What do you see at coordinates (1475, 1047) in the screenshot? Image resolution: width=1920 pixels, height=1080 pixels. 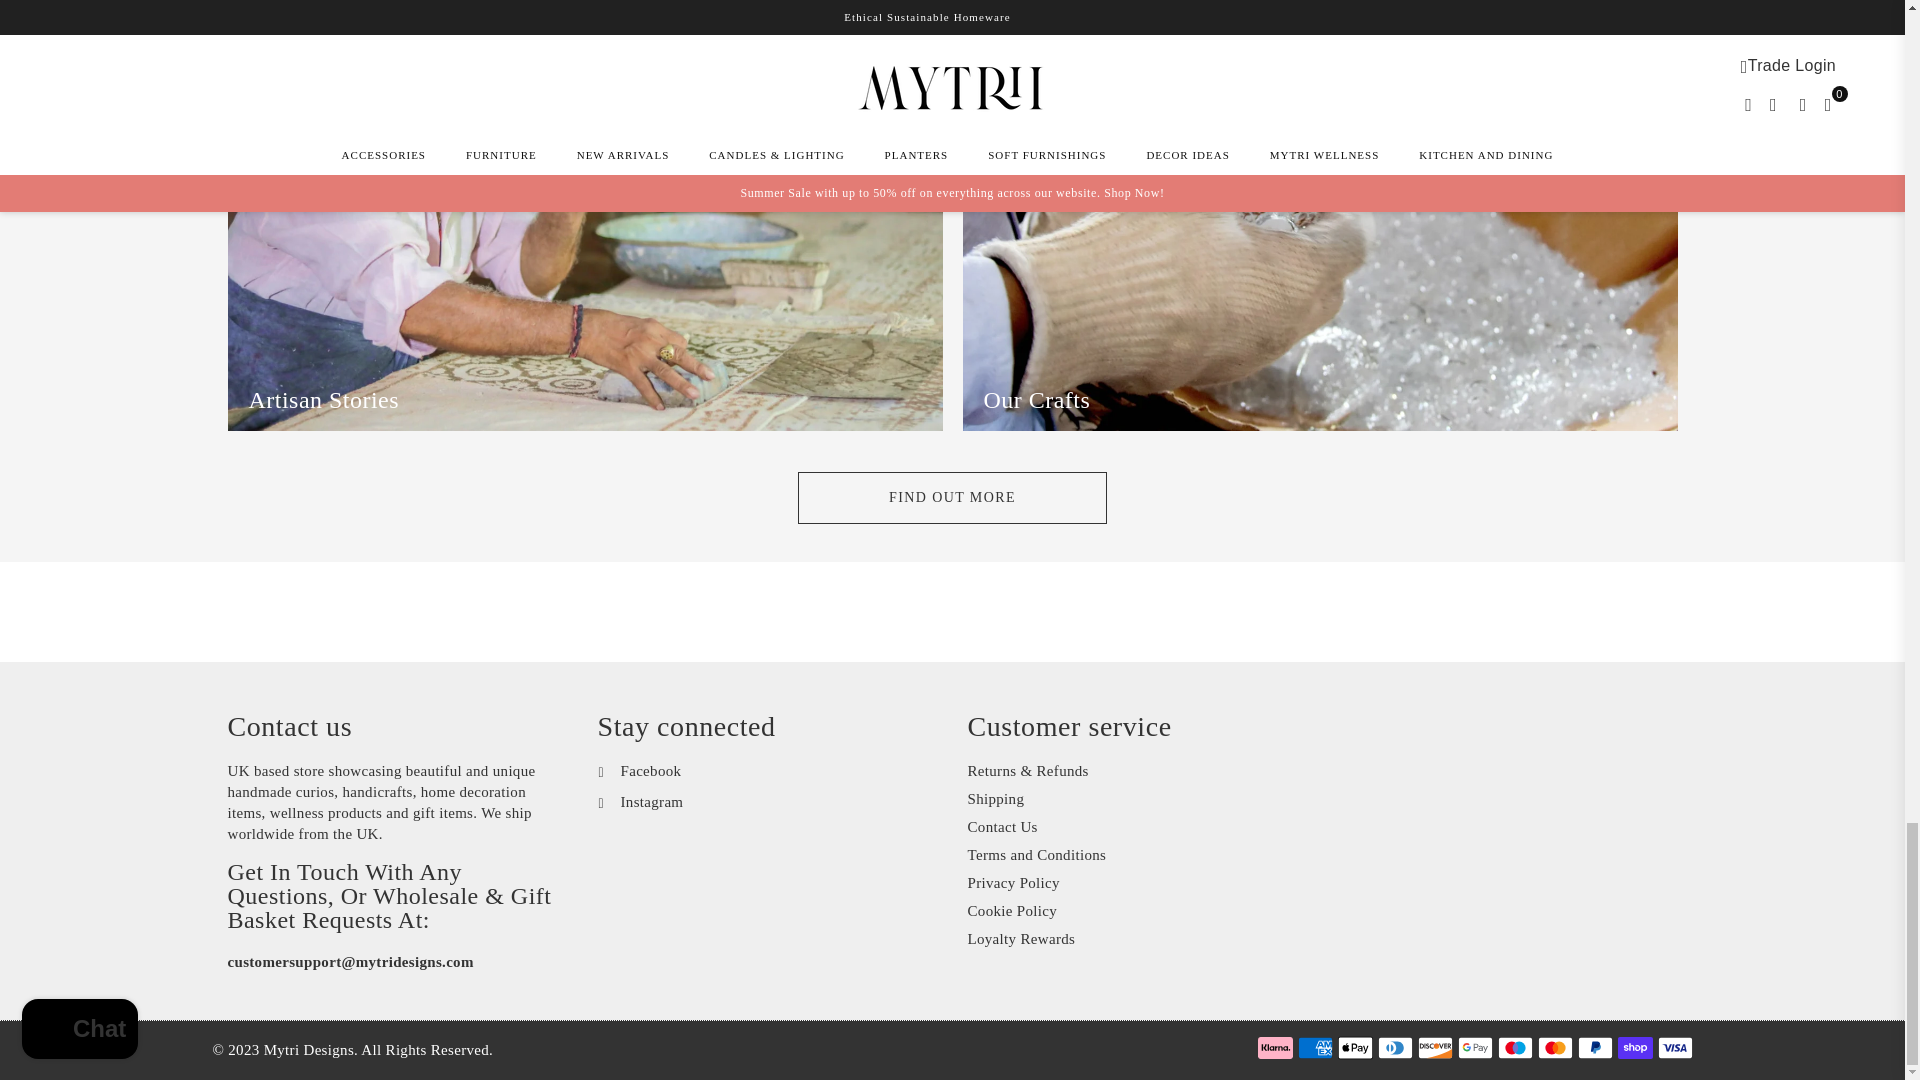 I see `Google Pay` at bounding box center [1475, 1047].